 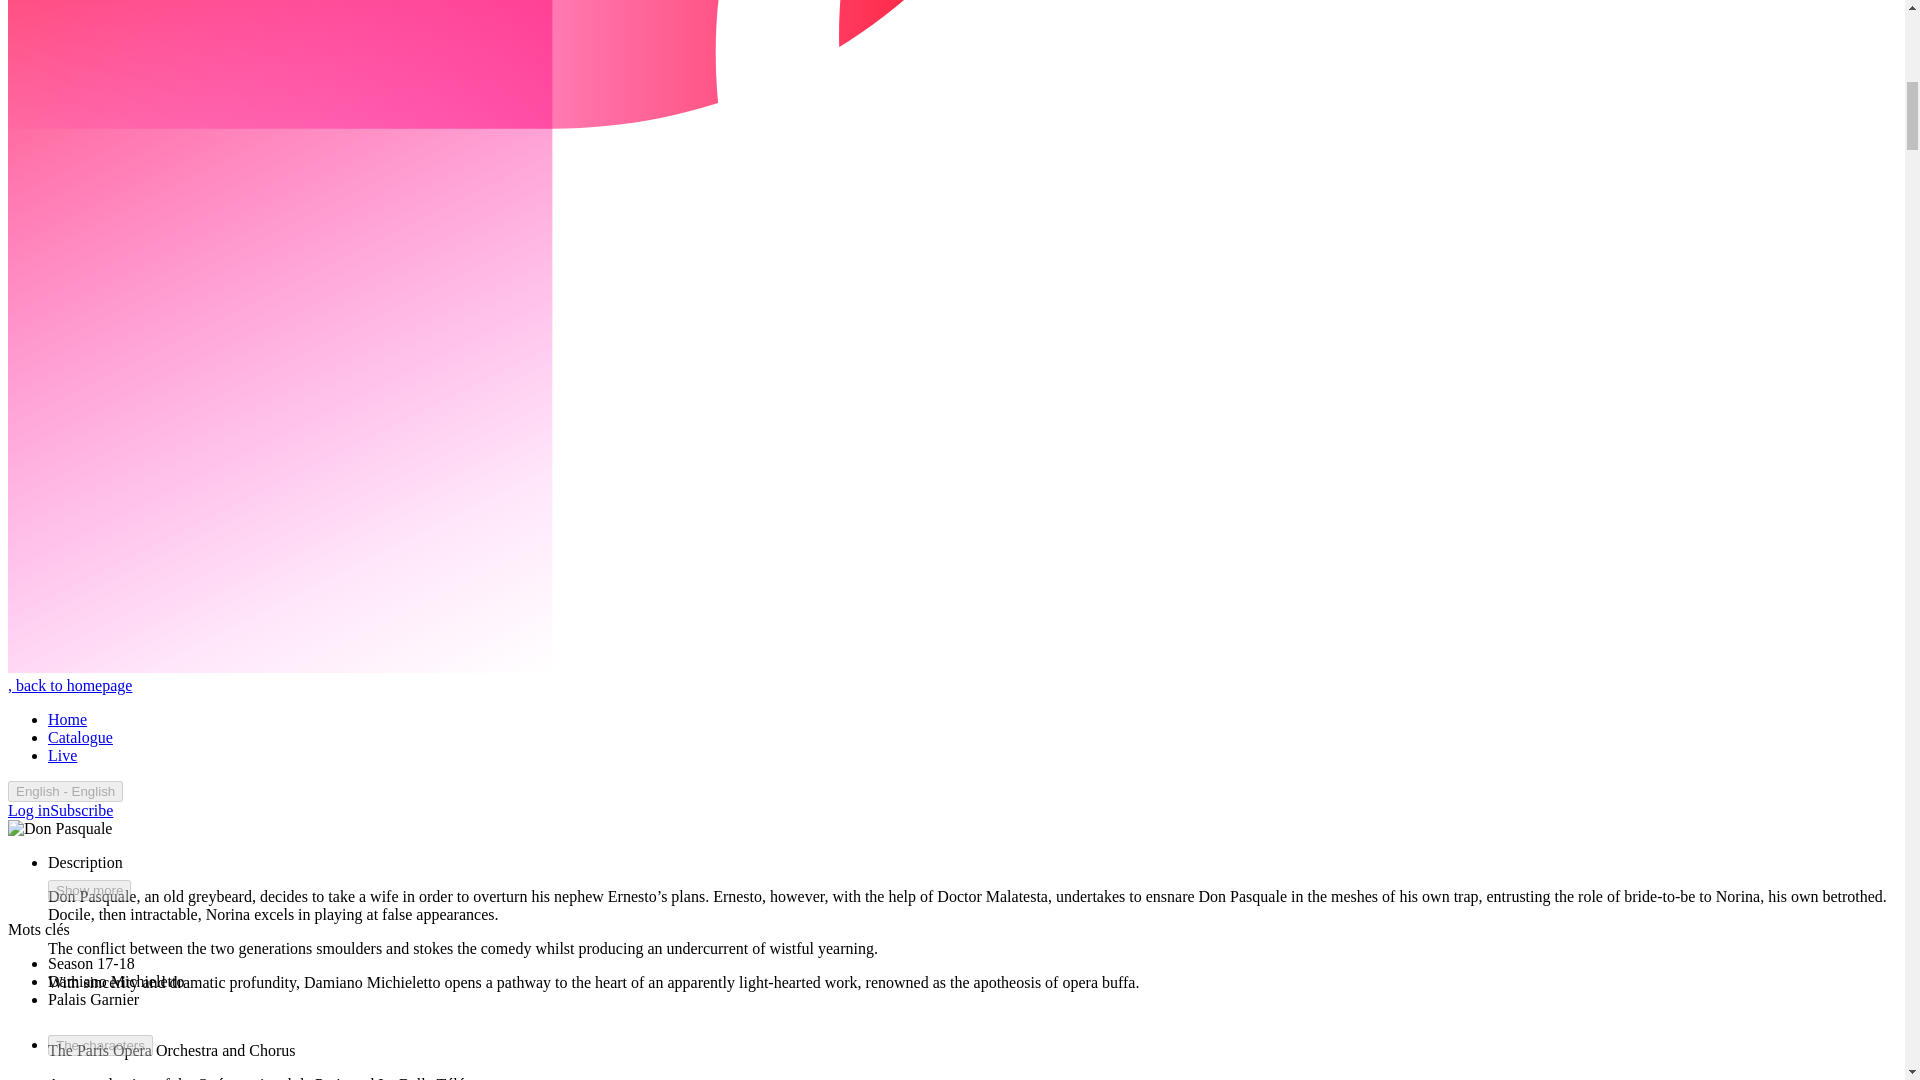 I want to click on Live, so click(x=62, y=755).